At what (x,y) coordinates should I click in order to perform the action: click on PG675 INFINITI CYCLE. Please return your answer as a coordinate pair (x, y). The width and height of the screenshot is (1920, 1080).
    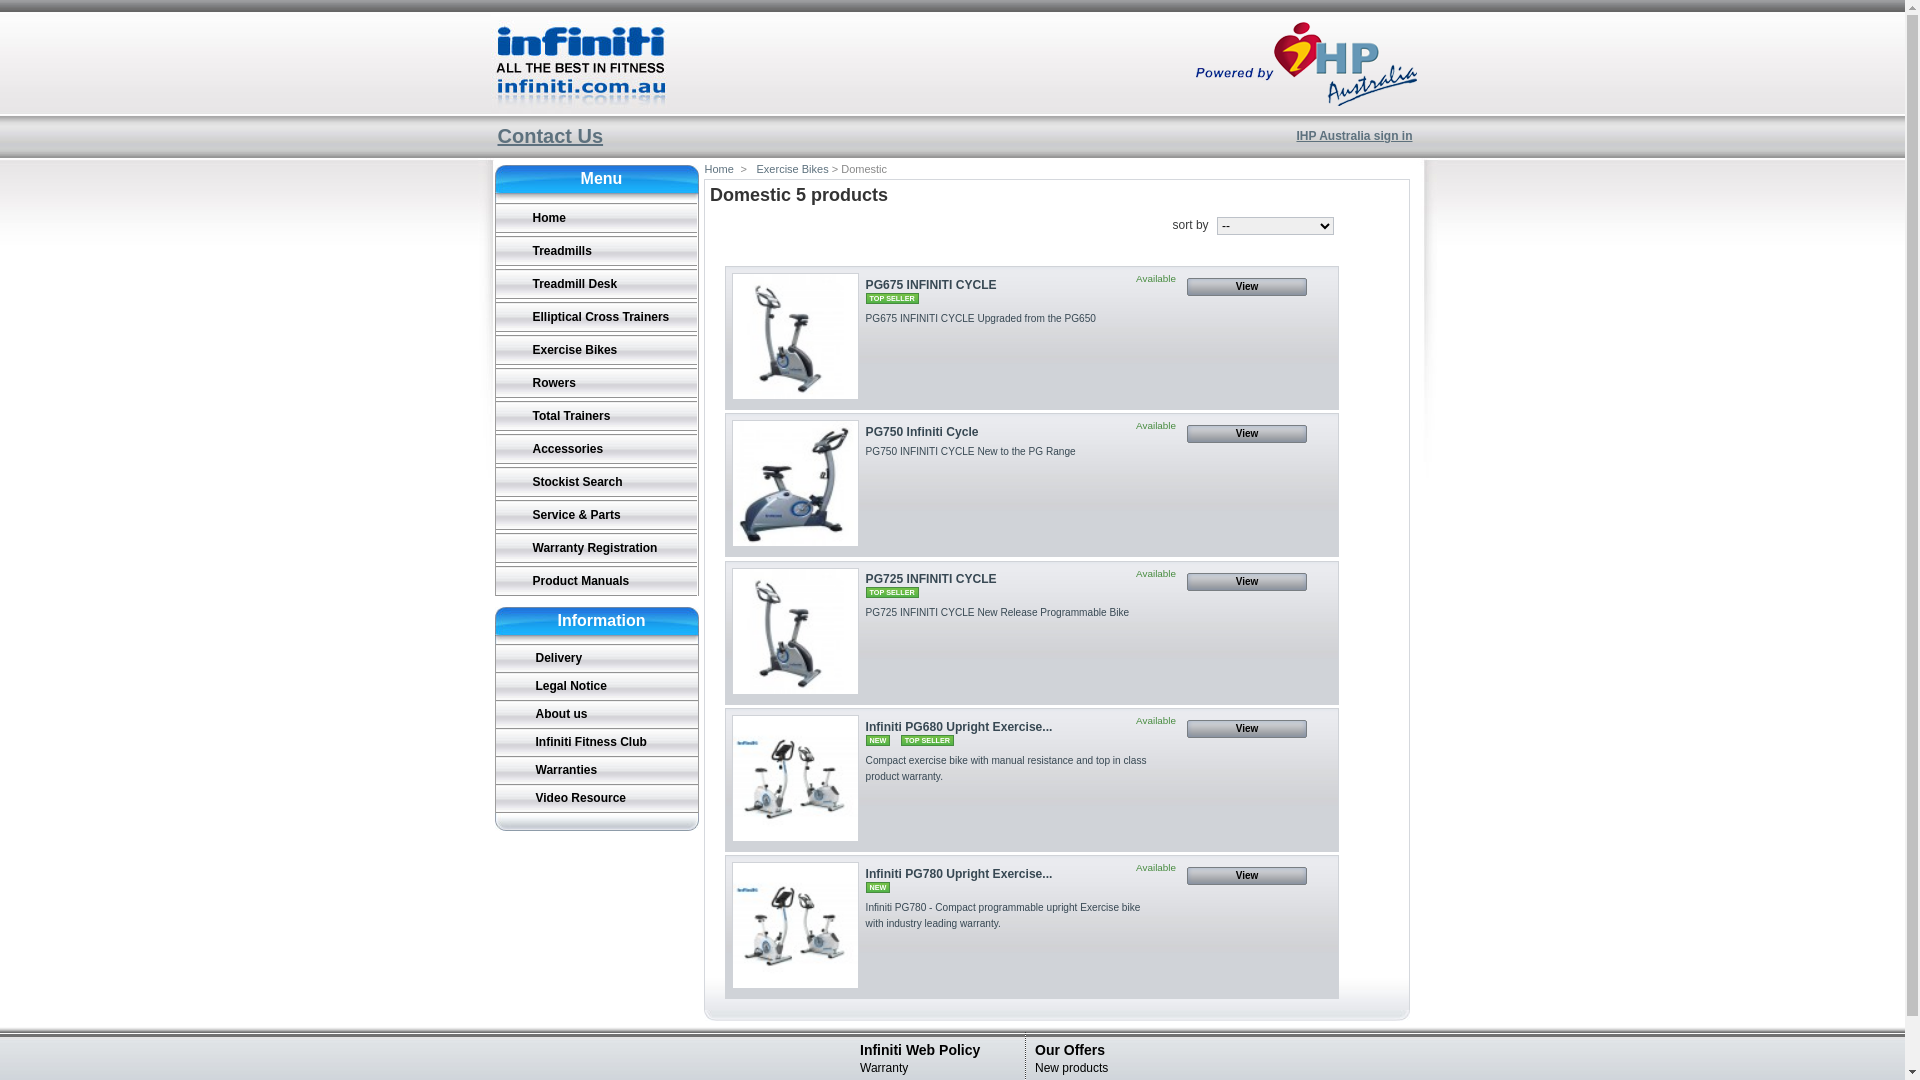
    Looking at the image, I should click on (932, 285).